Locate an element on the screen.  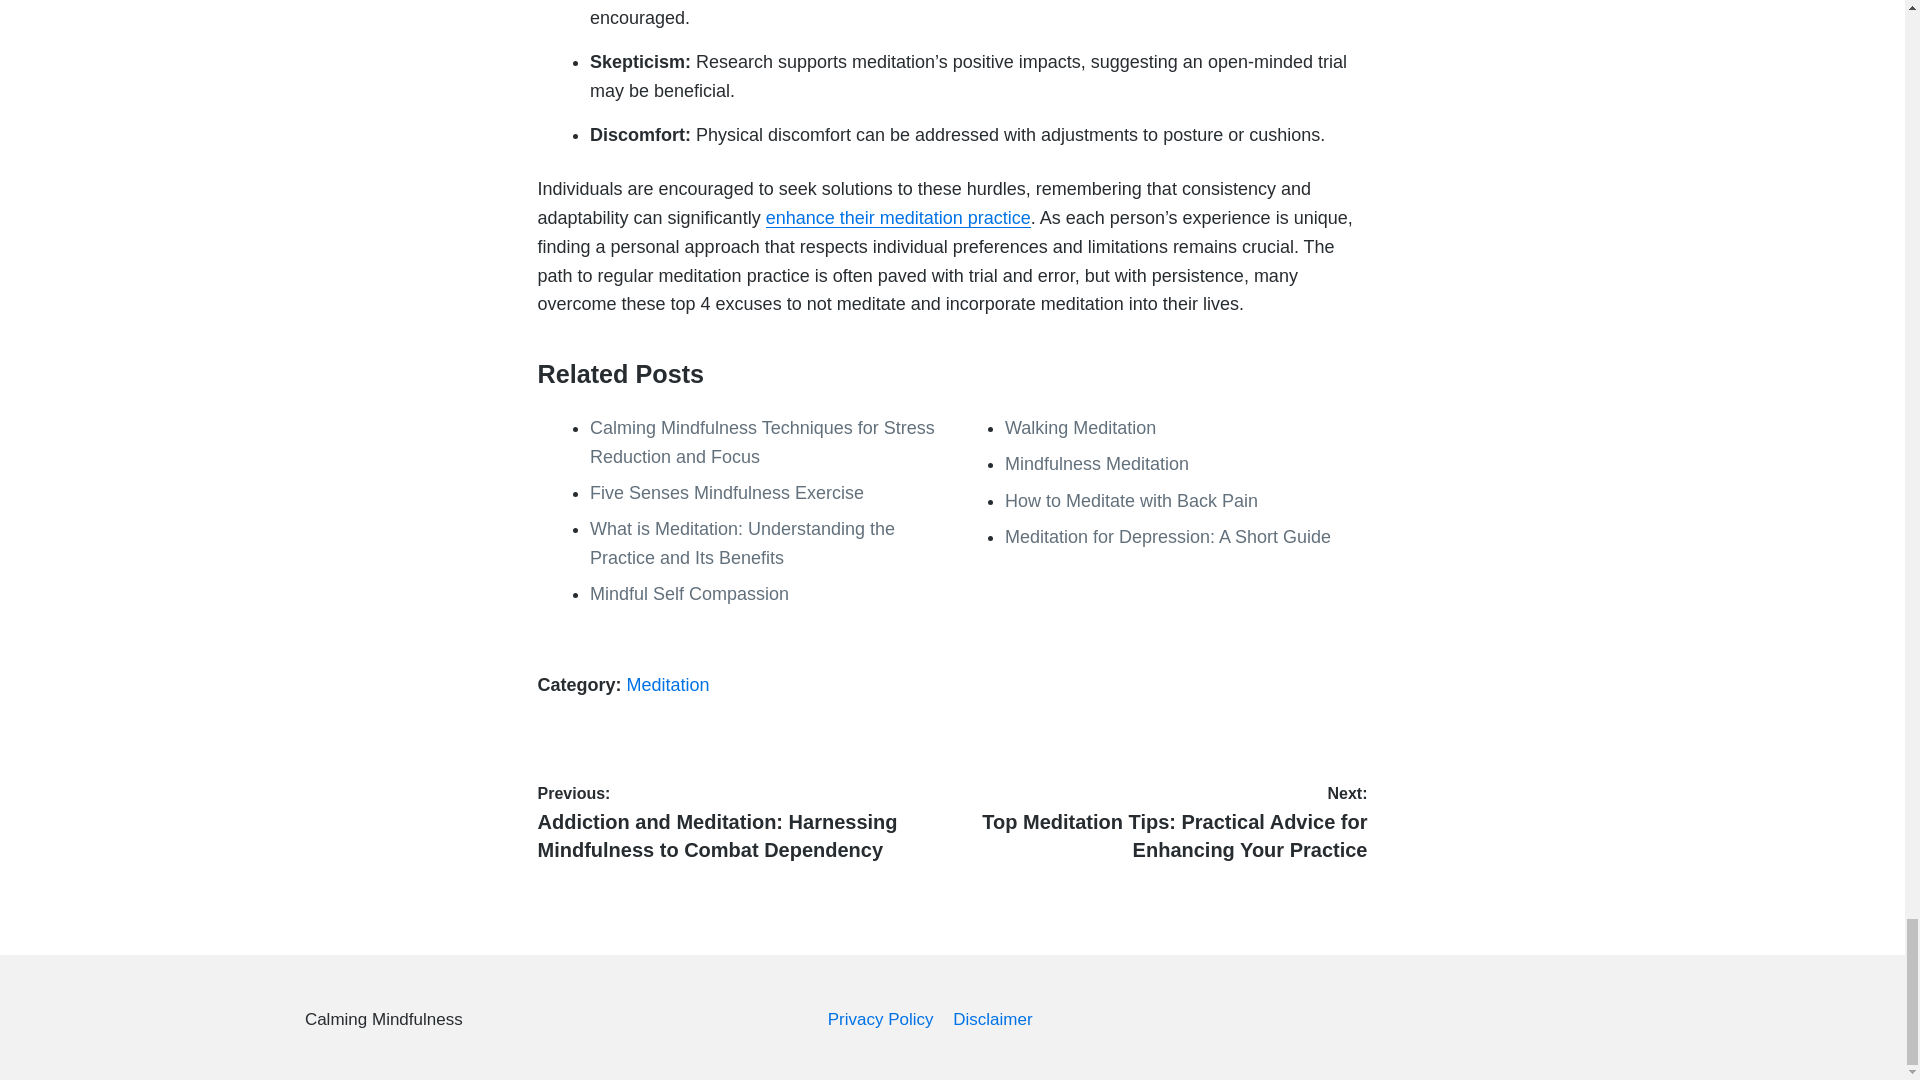
Mindful Self Compassion is located at coordinates (689, 594).